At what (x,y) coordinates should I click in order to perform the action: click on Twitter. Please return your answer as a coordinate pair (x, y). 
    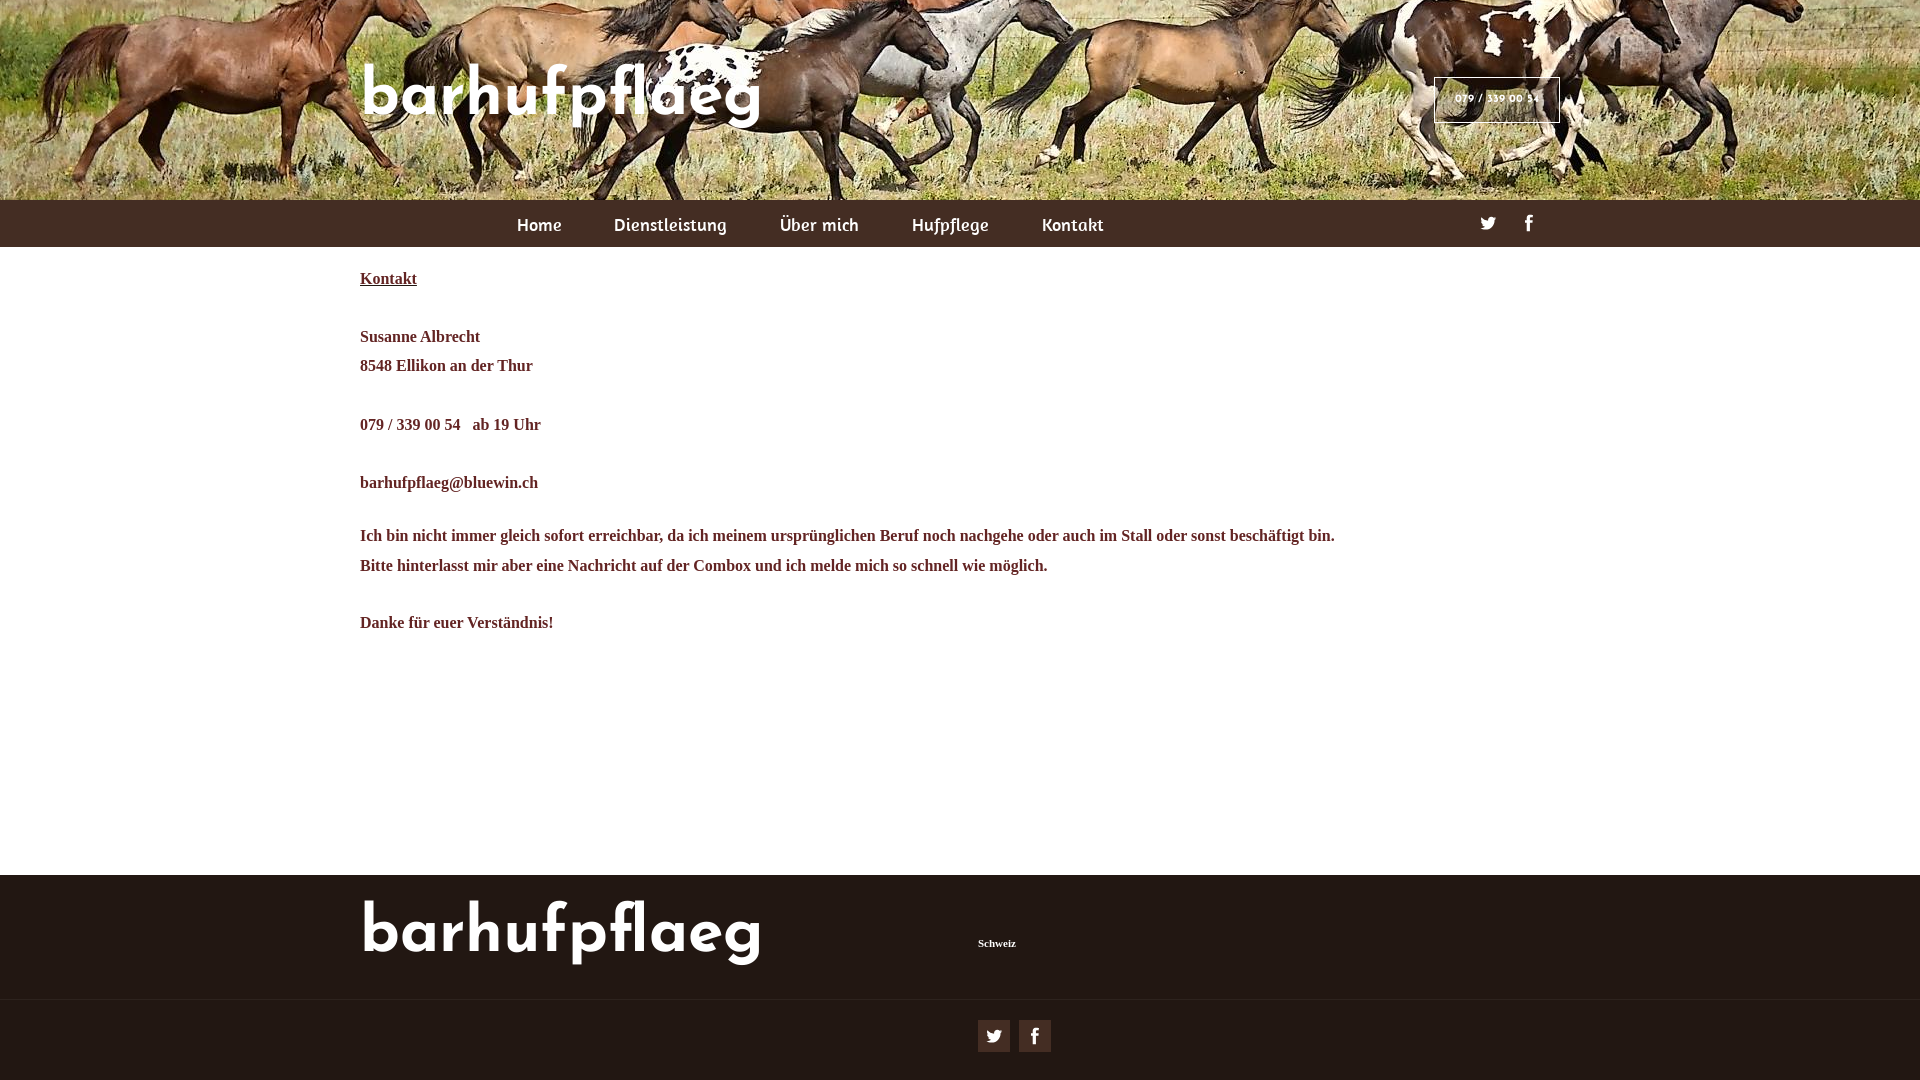
    Looking at the image, I should click on (994, 1036).